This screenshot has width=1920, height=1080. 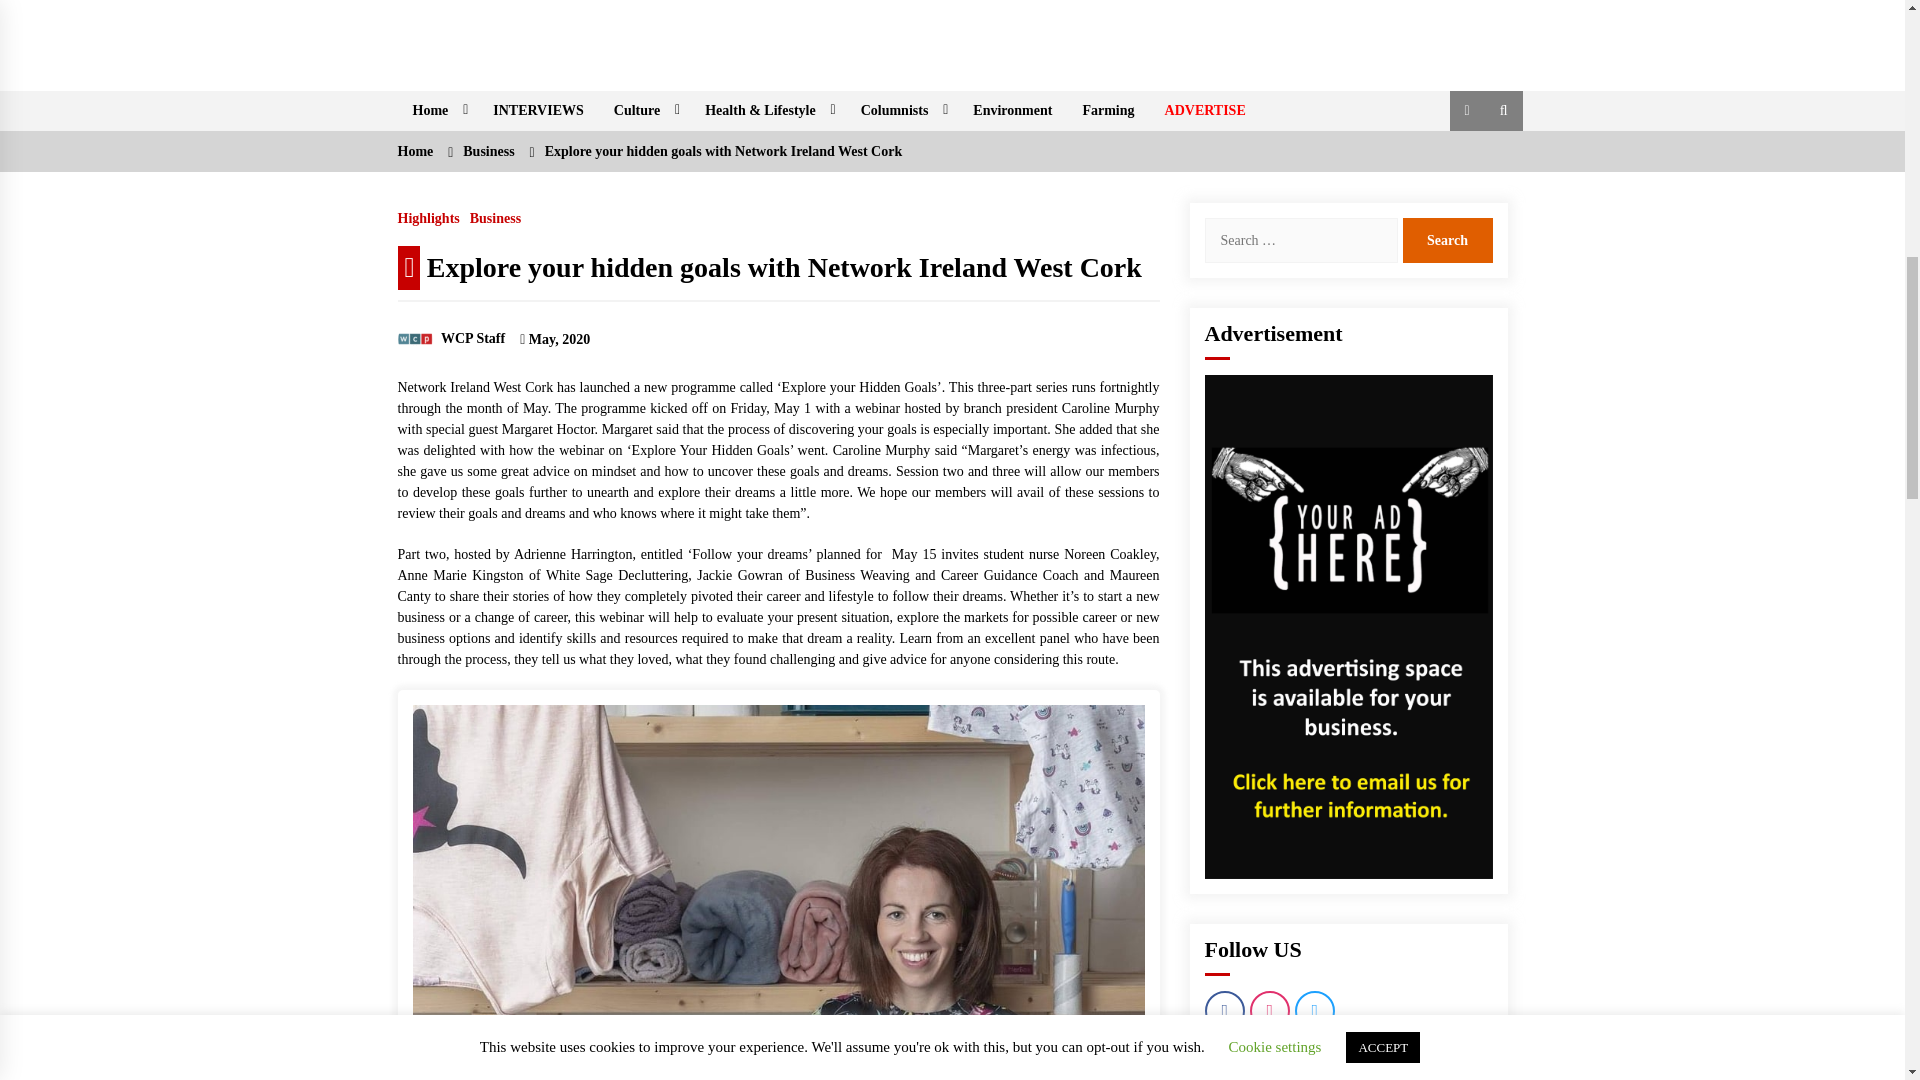 I want to click on INTERVIEWS, so click(x=538, y=110).